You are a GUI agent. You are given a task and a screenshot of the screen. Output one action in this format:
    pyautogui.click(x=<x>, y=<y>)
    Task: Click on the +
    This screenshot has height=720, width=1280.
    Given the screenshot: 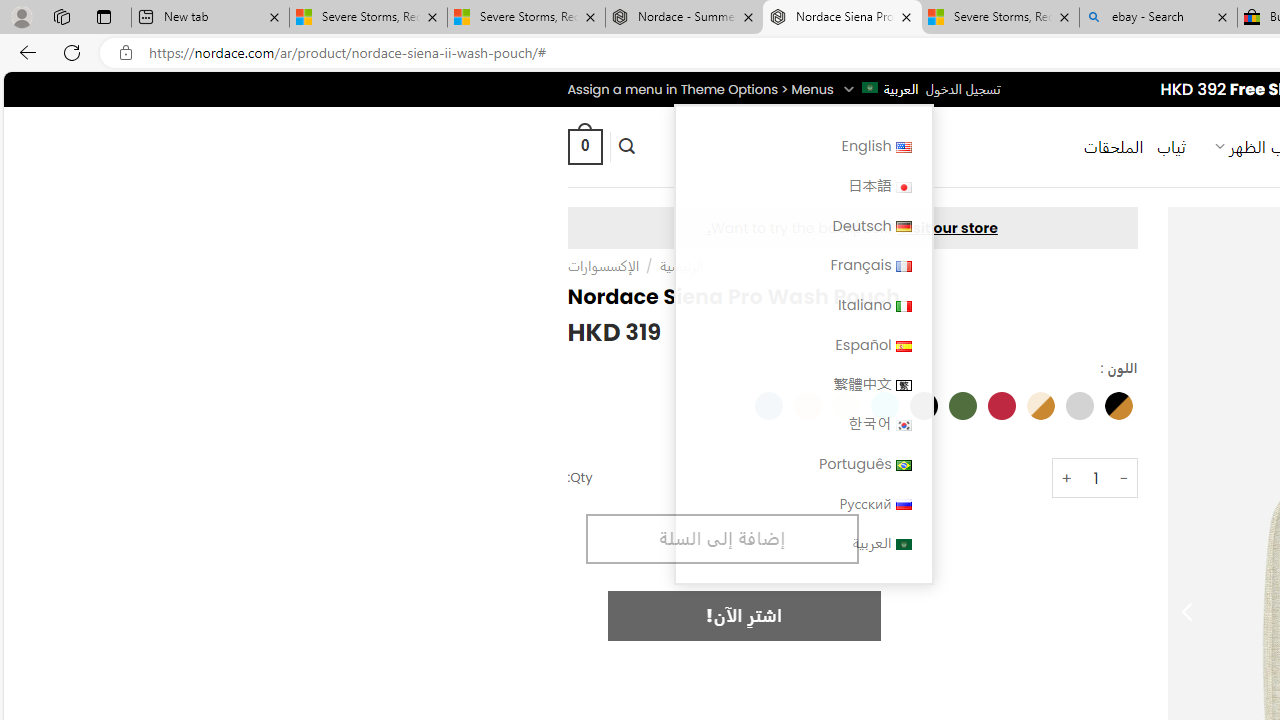 What is the action you would take?
    pyautogui.click(x=1066, y=478)
    